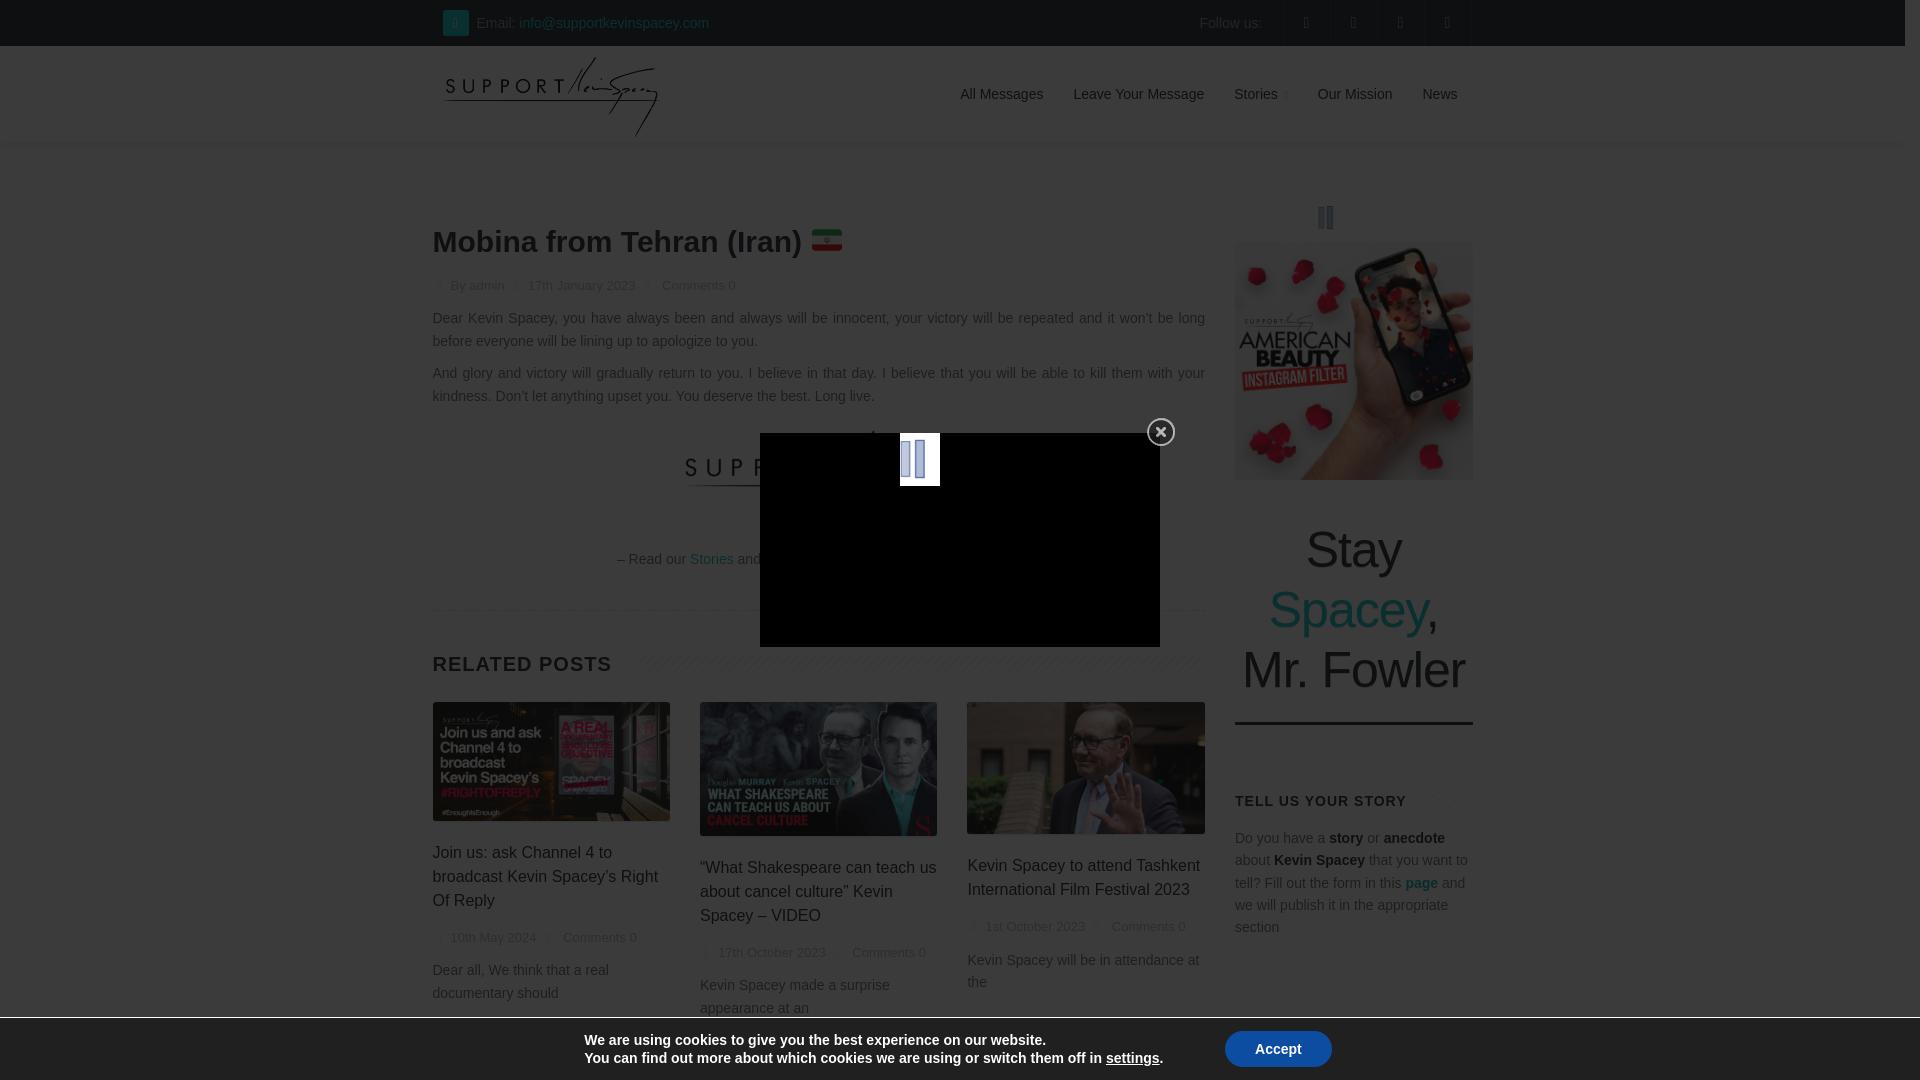 This screenshot has width=1920, height=1080. Describe the element at coordinates (886, 952) in the screenshot. I see `Comments 0` at that location.